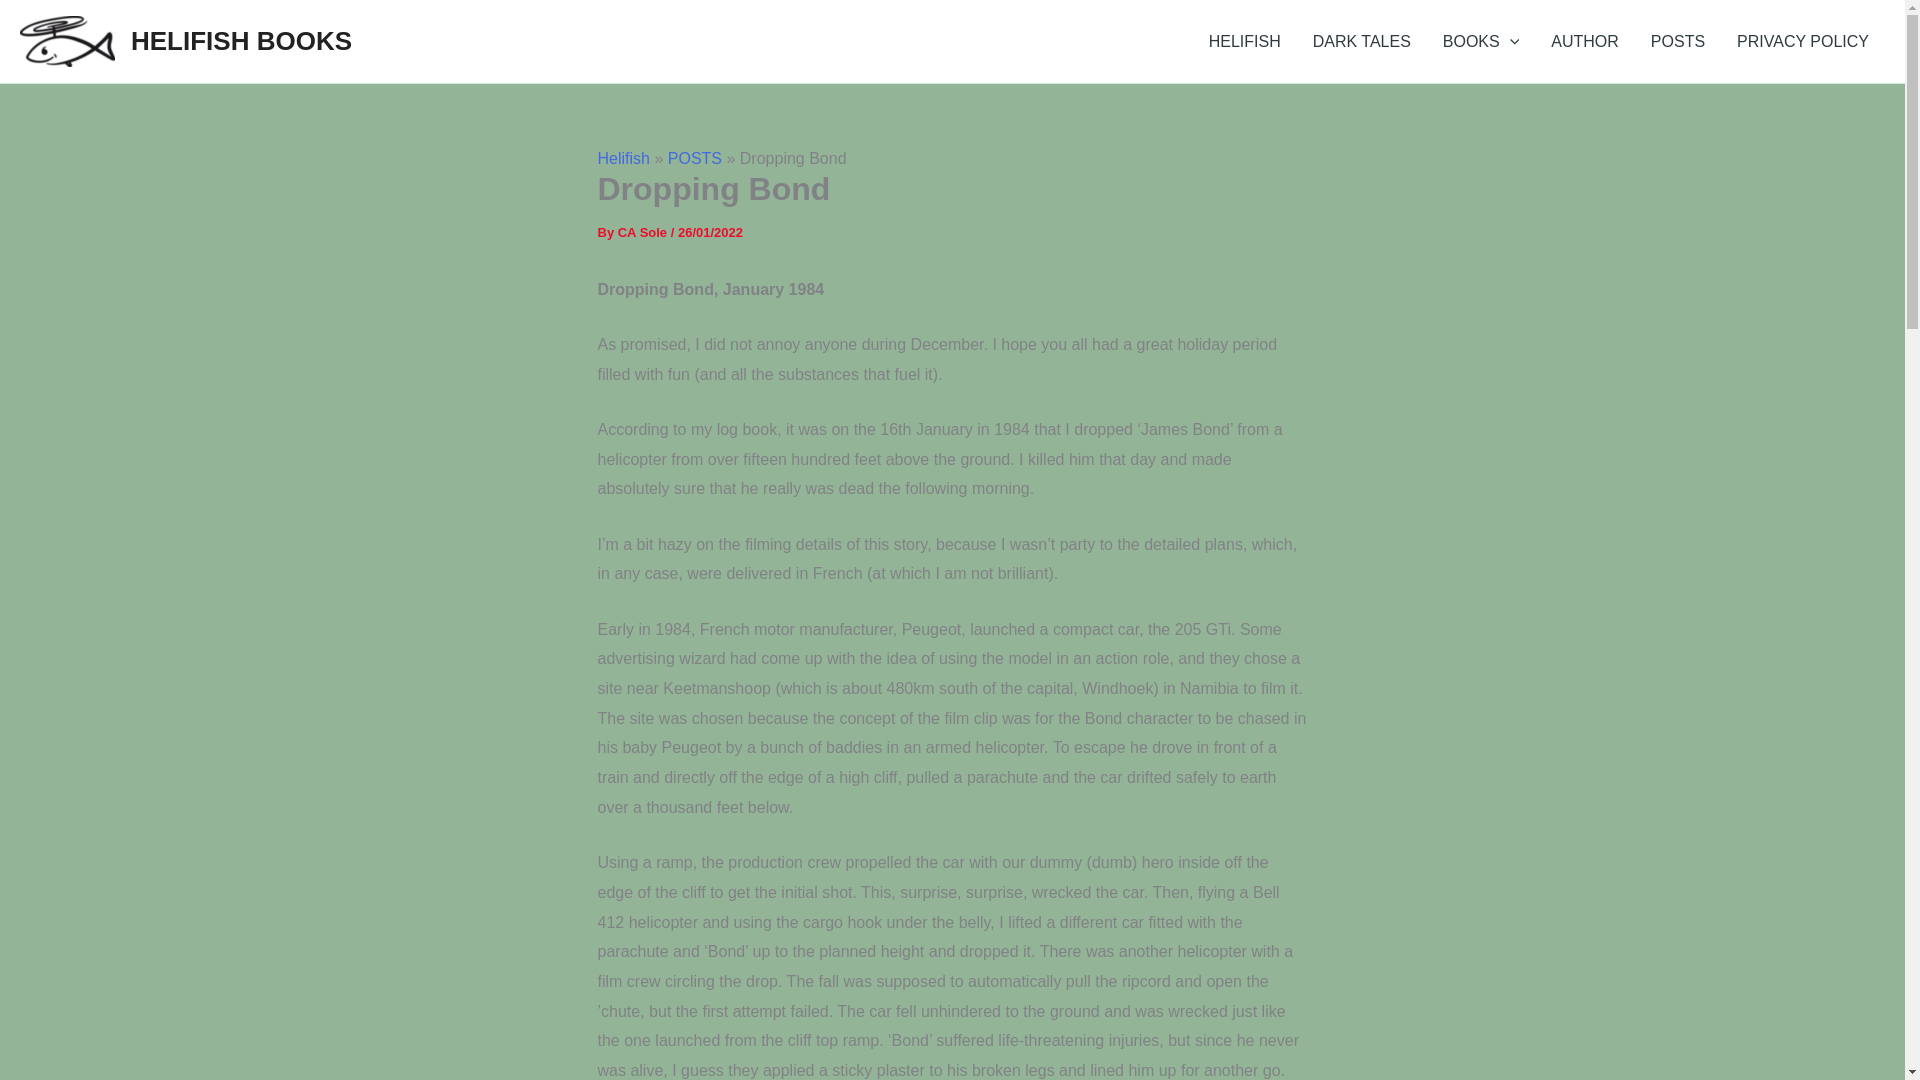 The width and height of the screenshot is (1920, 1080). I want to click on PRIVACY POLICY, so click(1802, 42).